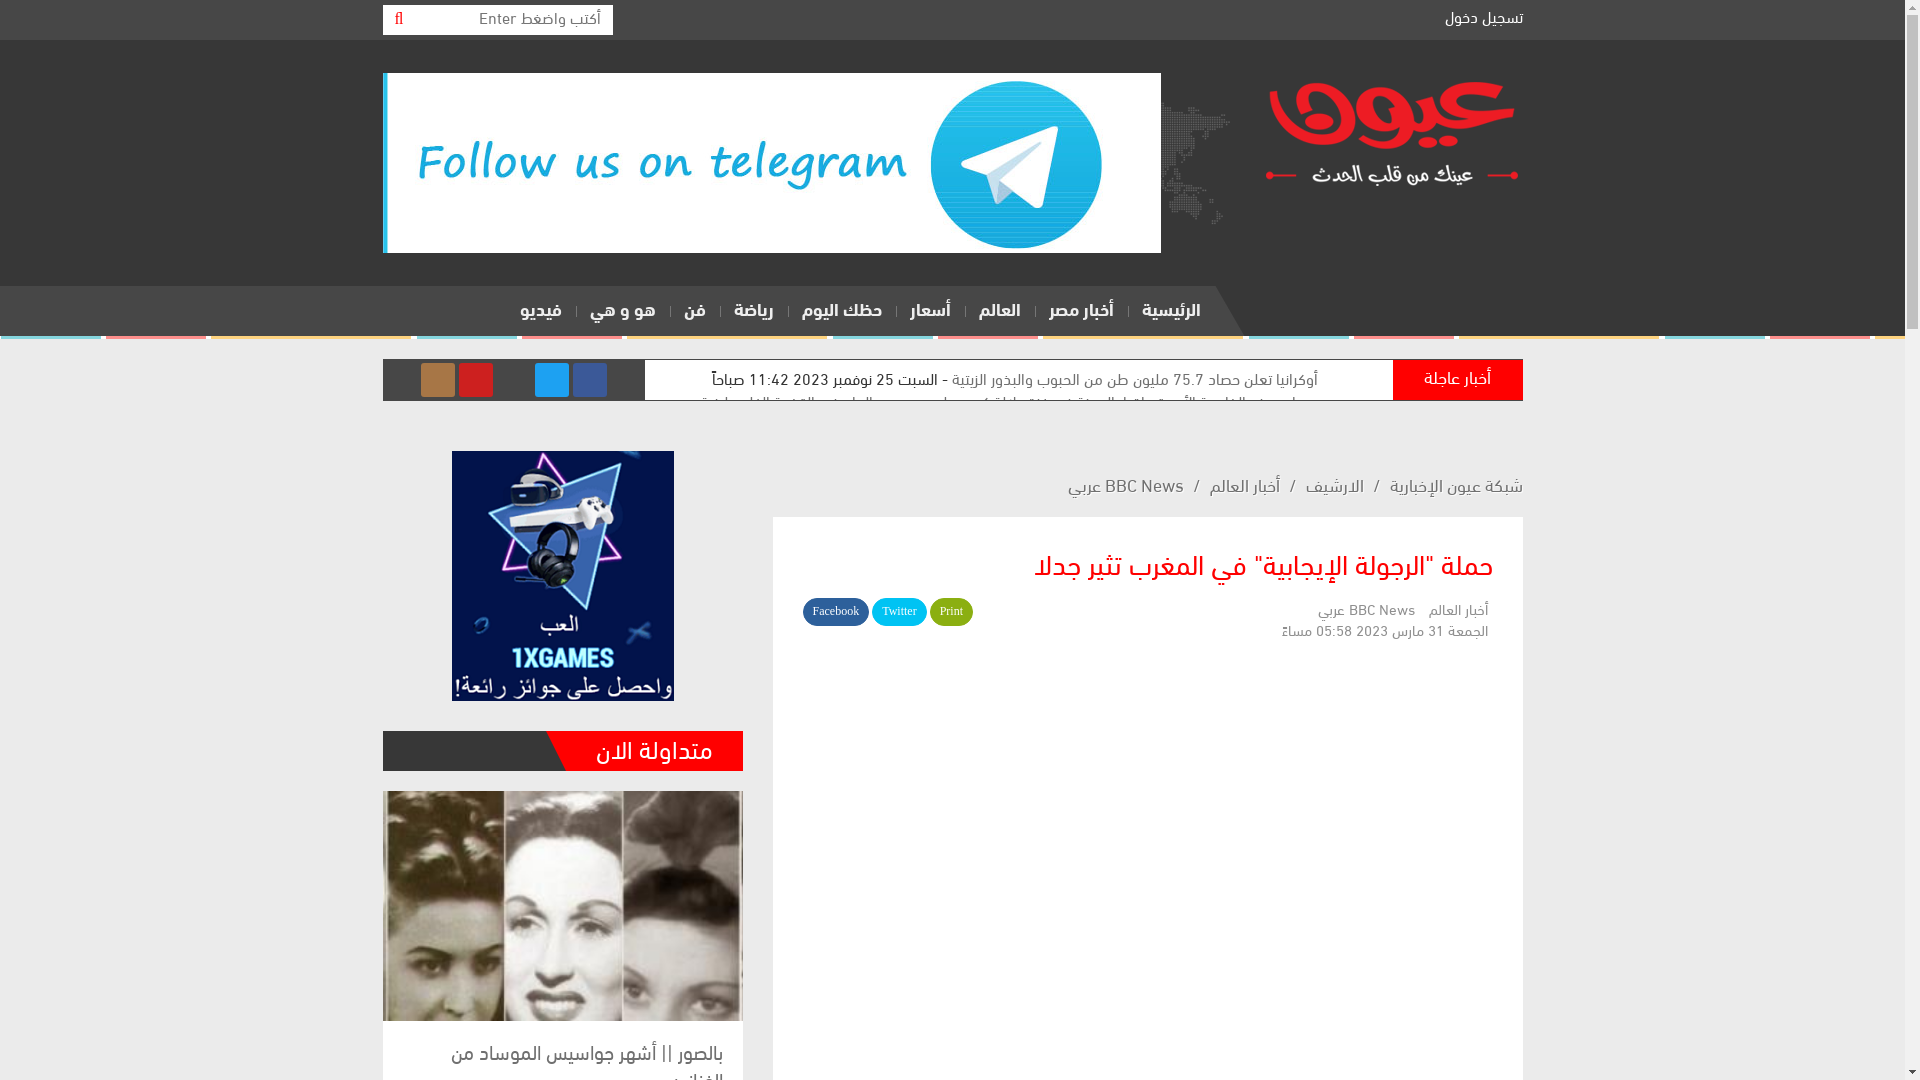 Image resolution: width=1920 pixels, height=1080 pixels. Describe the element at coordinates (899, 612) in the screenshot. I see `Twitter` at that location.